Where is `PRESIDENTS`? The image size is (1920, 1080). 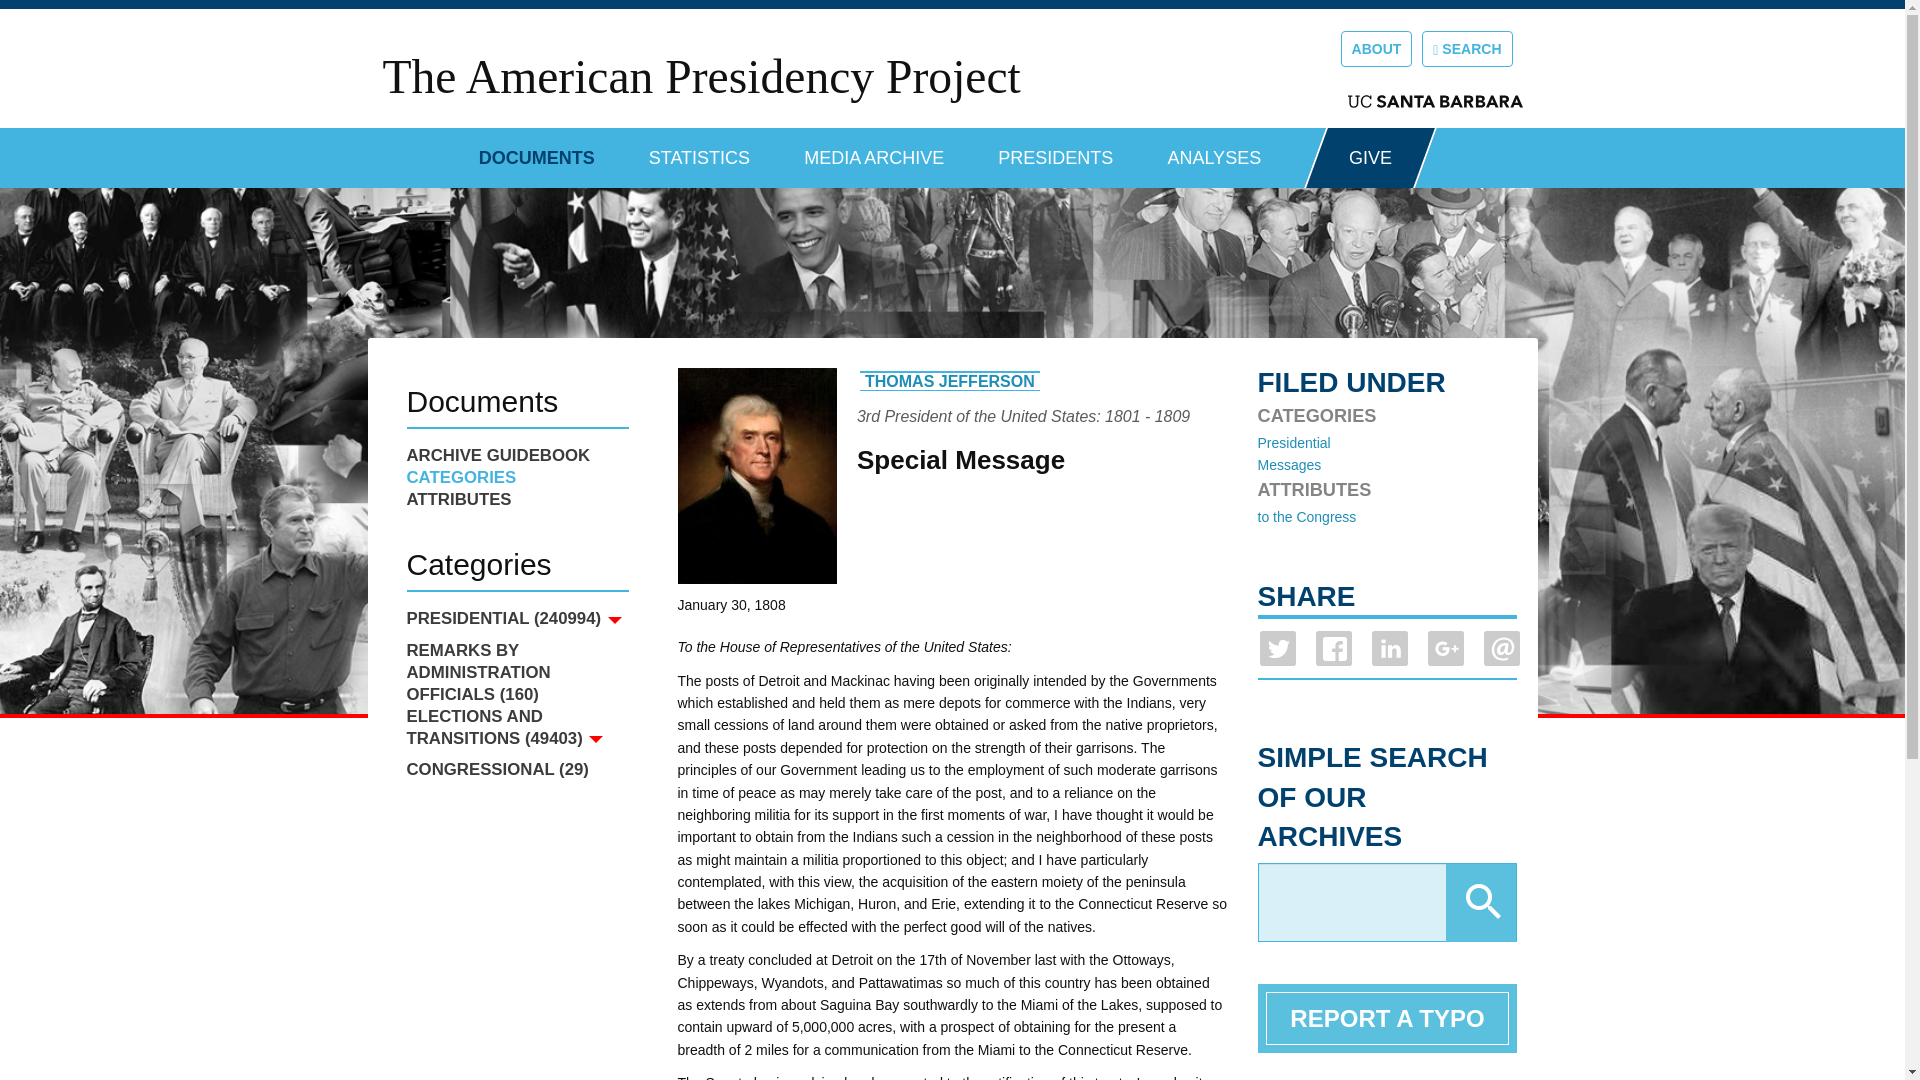 PRESIDENTS is located at coordinates (1056, 150).